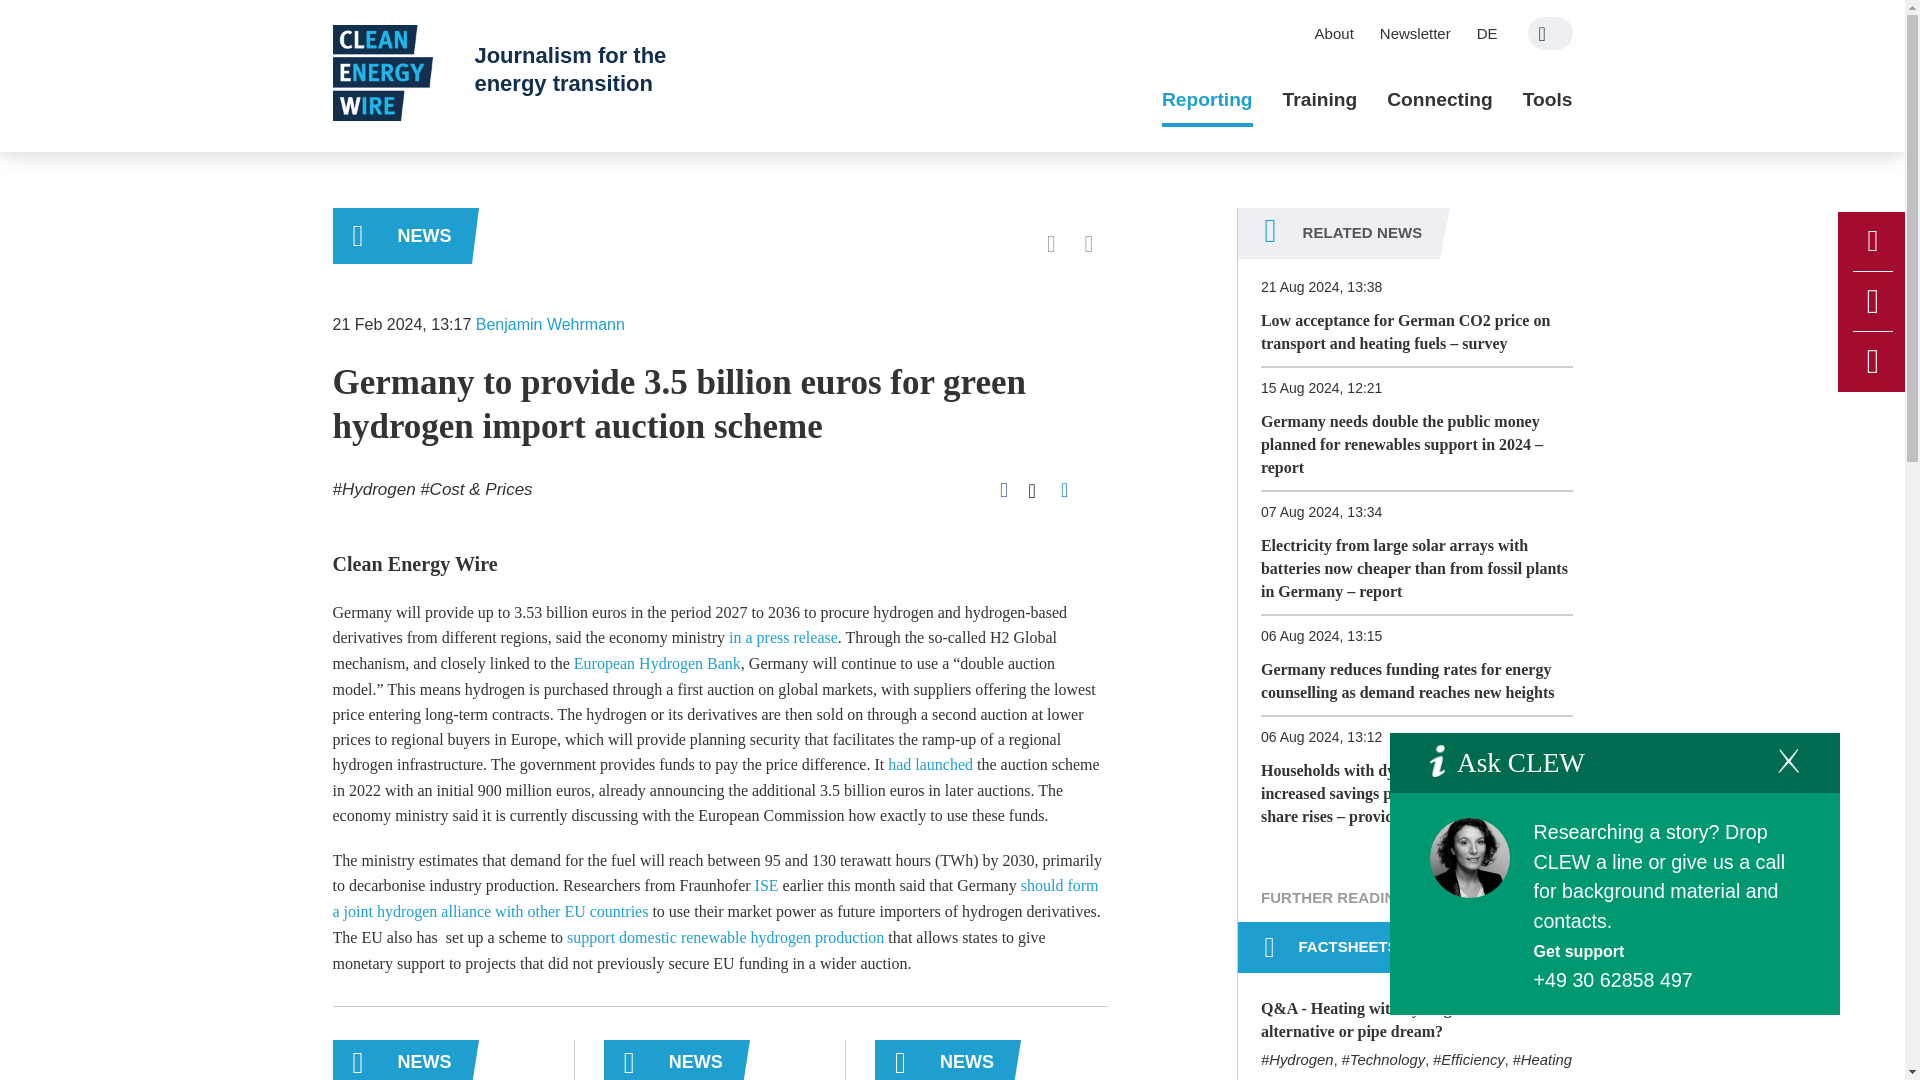  Describe the element at coordinates (1550, 33) in the screenshot. I see `Search` at that location.